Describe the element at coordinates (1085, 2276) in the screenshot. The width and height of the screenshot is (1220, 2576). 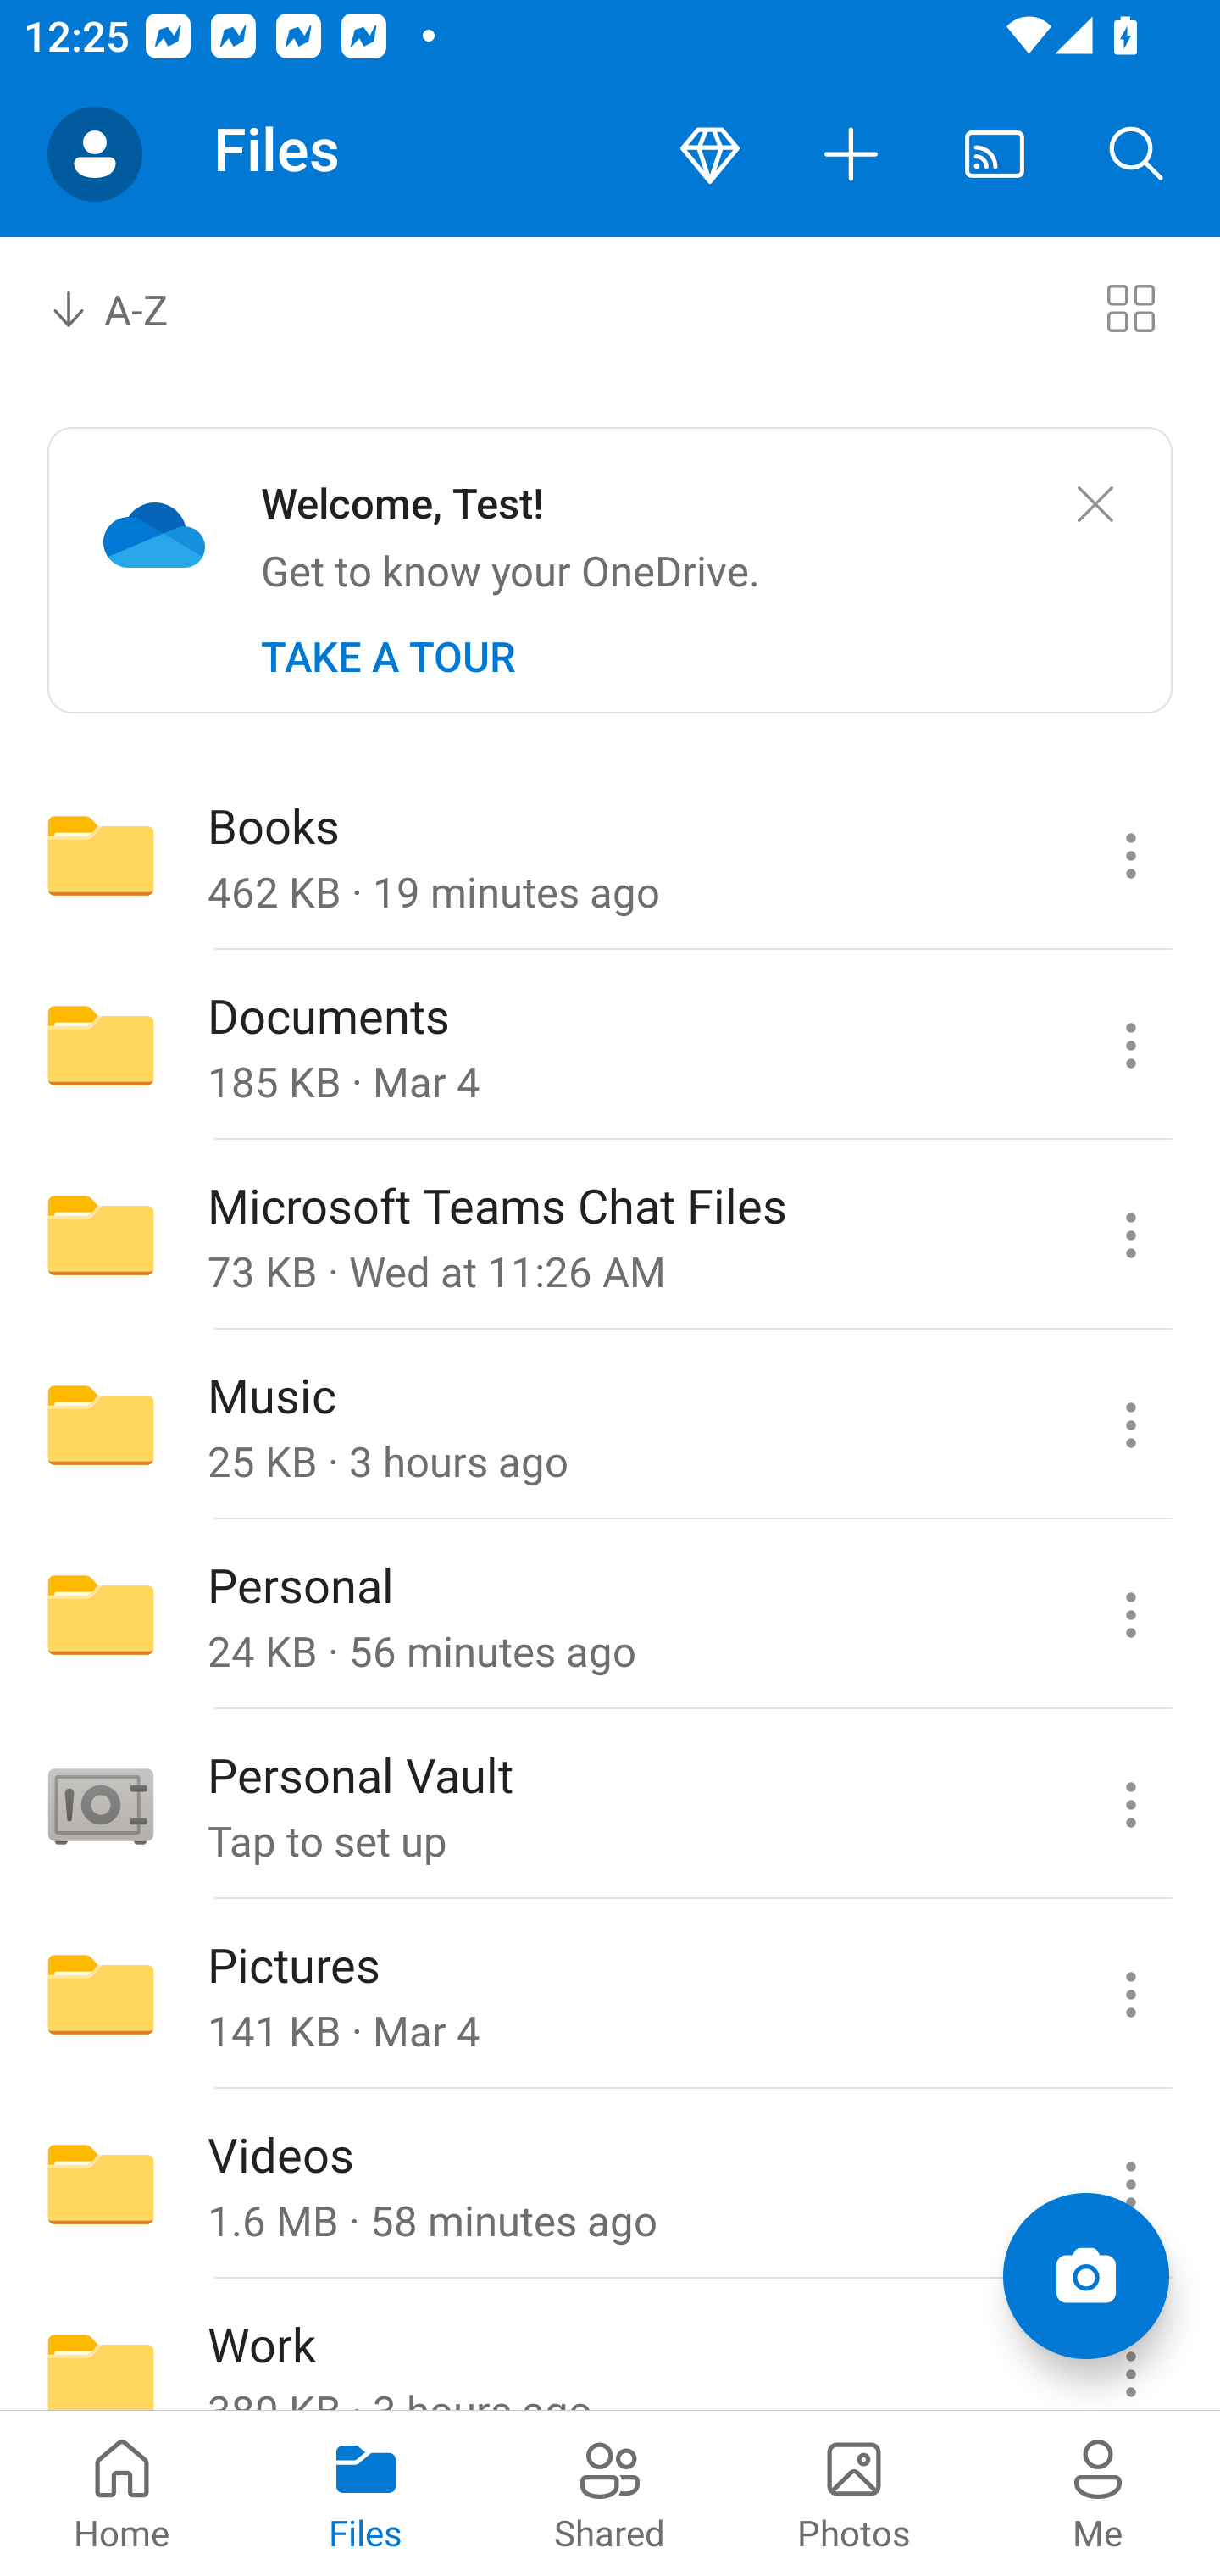
I see `Add items Scan` at that location.